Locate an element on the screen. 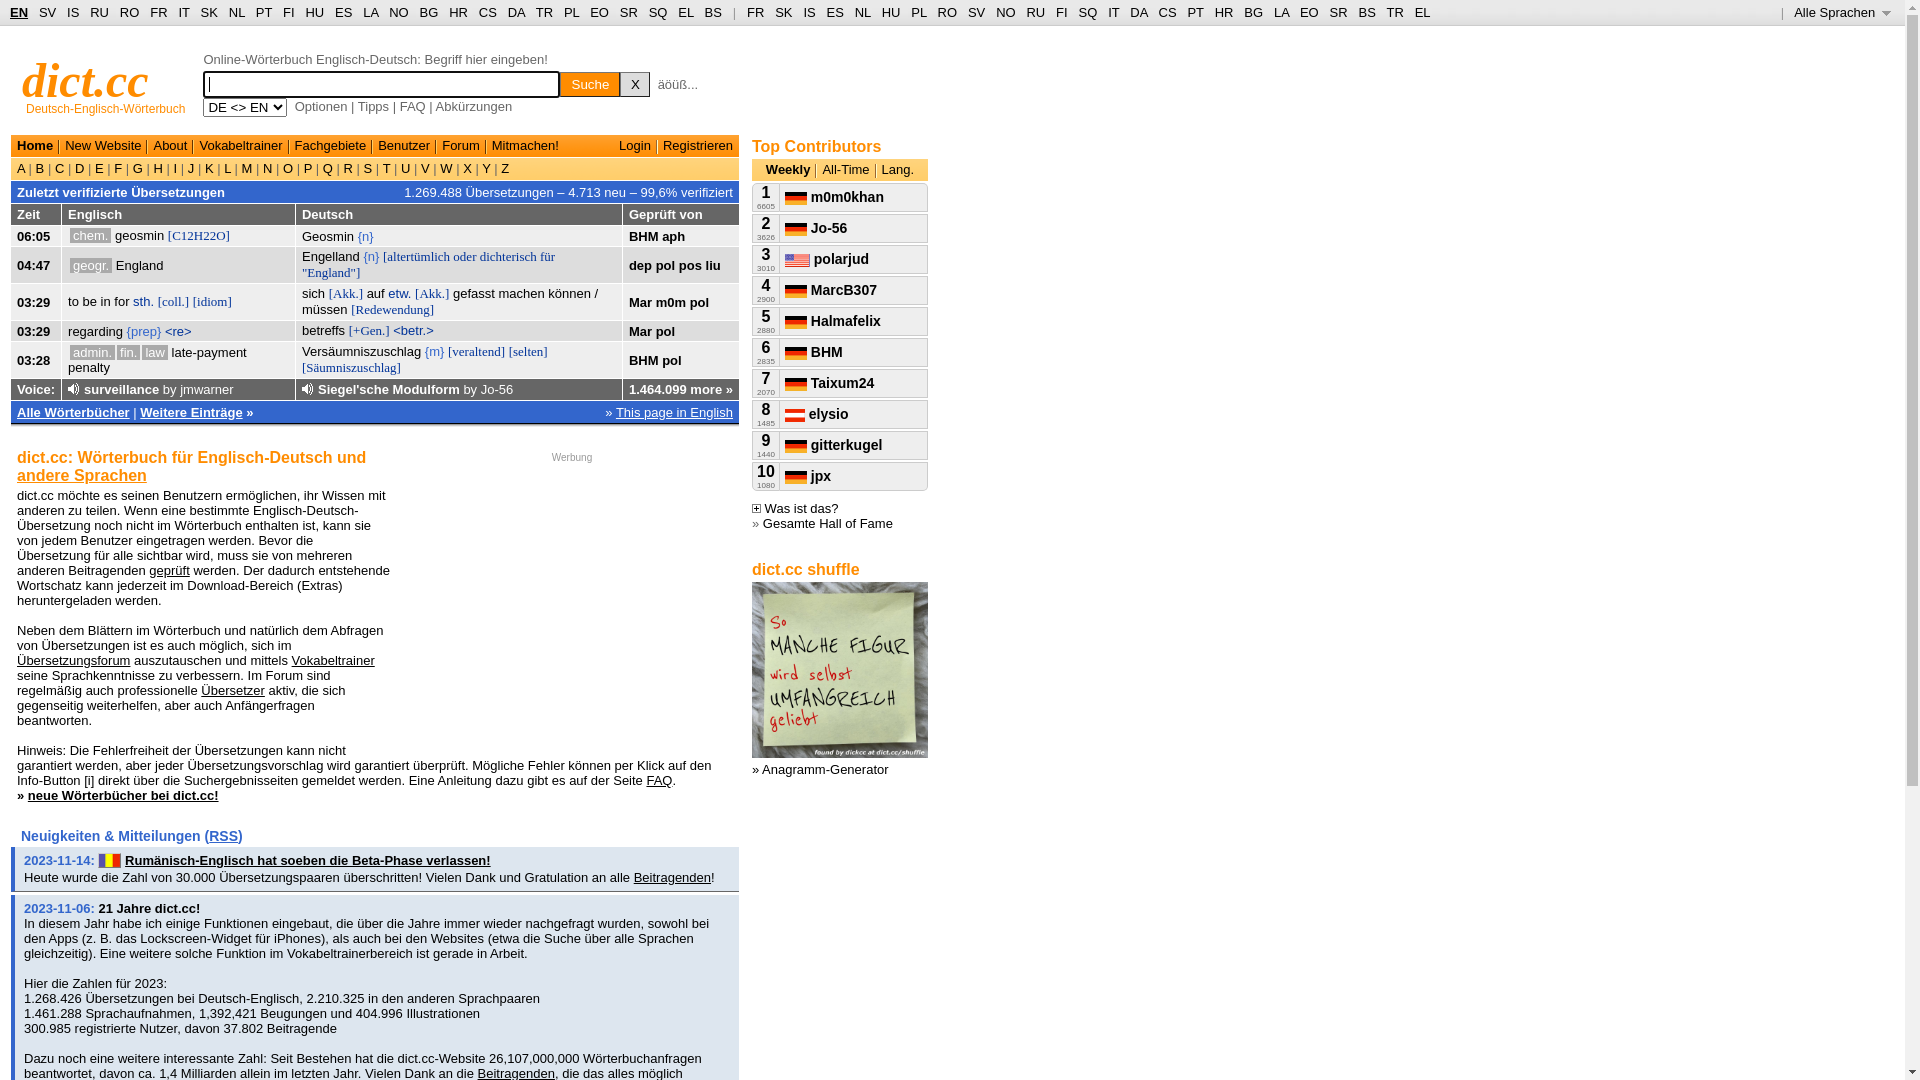 The image size is (1920, 1080). Suche is located at coordinates (590, 84).